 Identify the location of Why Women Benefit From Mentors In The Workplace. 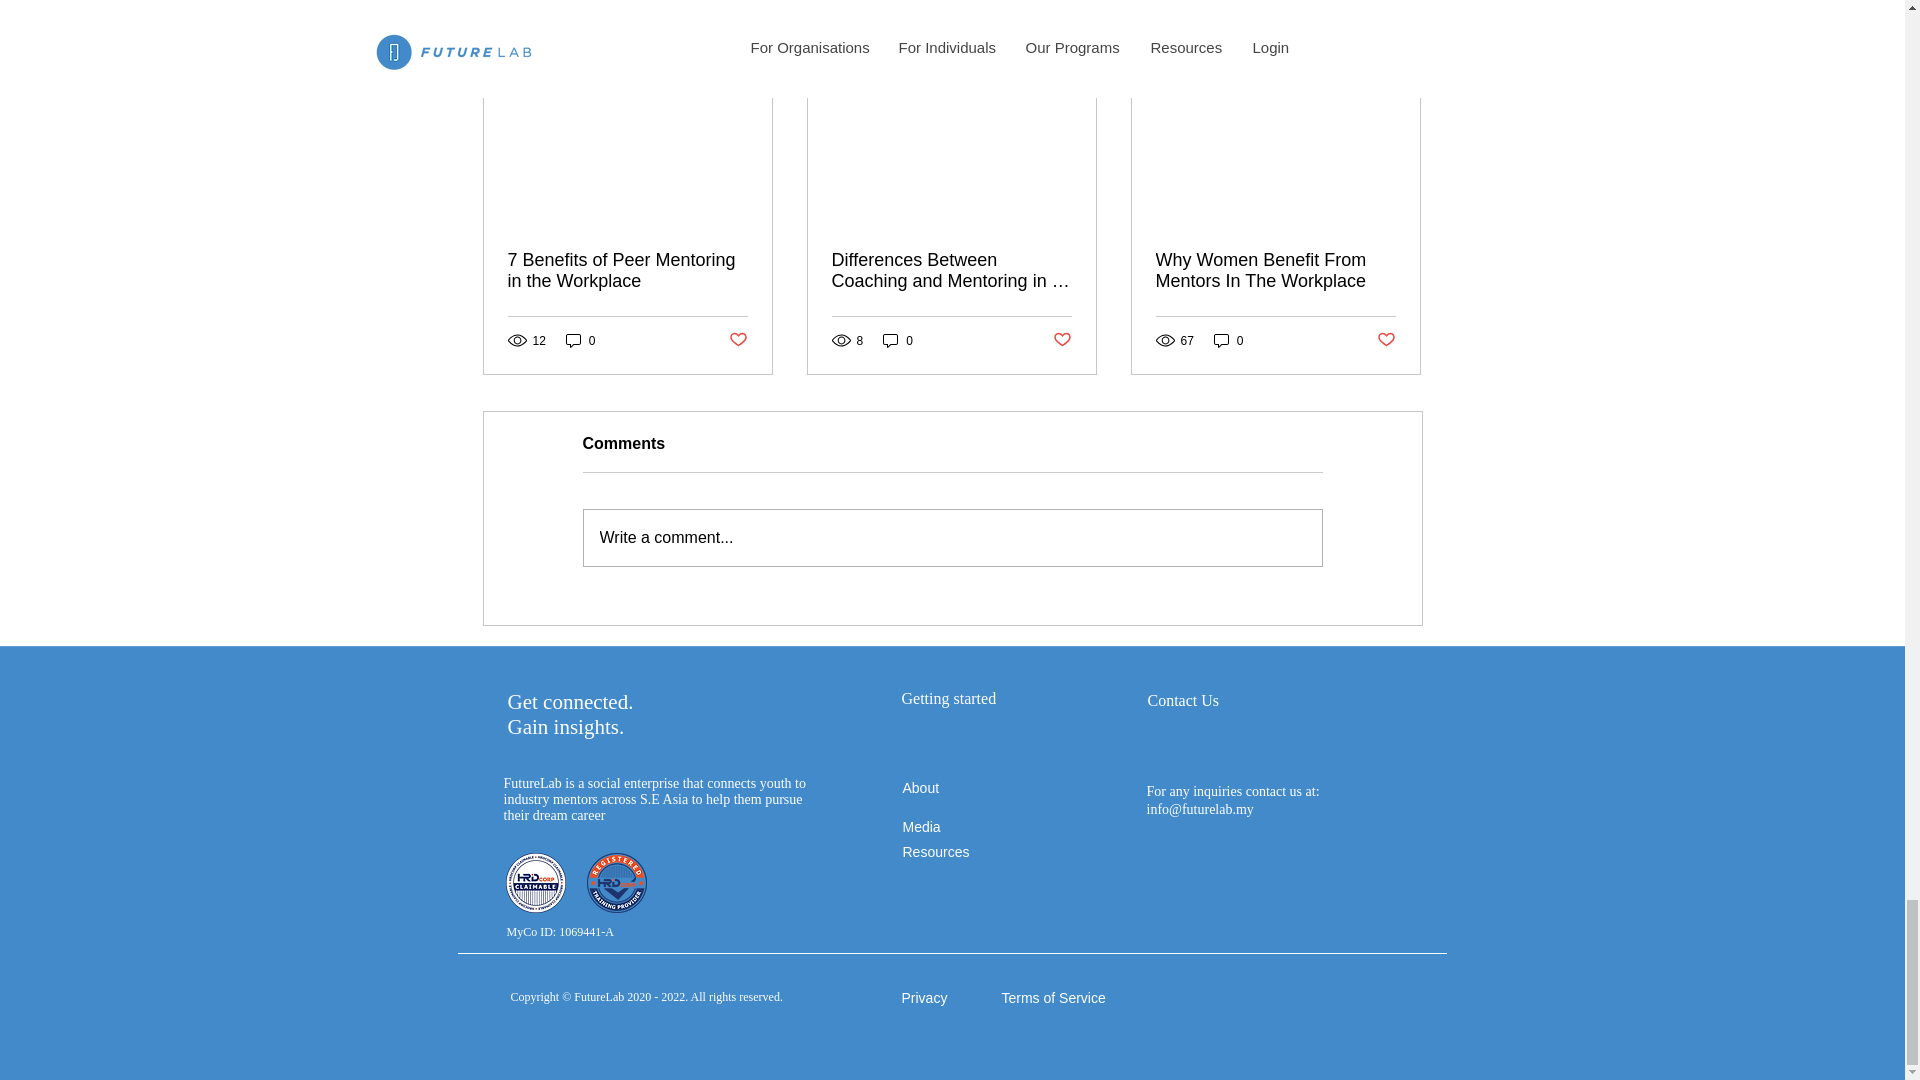
(1275, 270).